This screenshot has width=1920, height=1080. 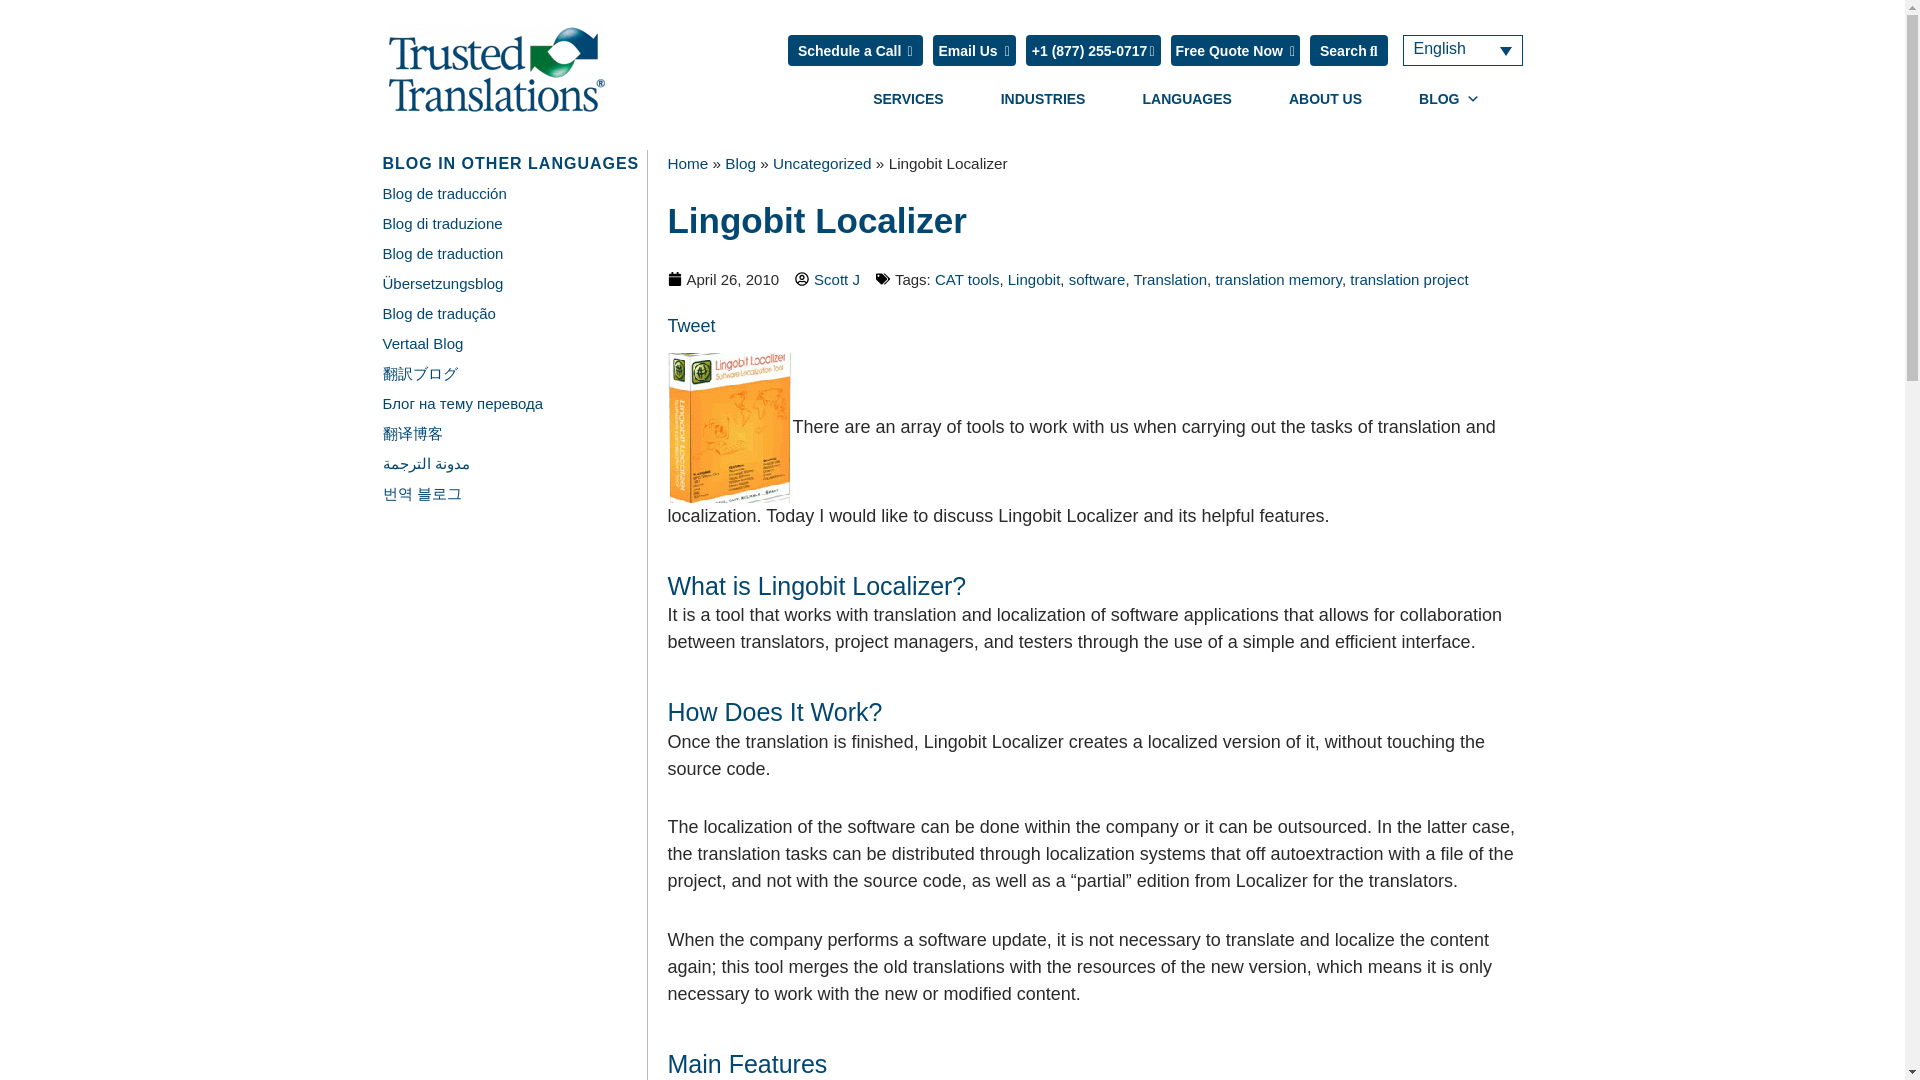 What do you see at coordinates (1186, 98) in the screenshot?
I see `LANGUAGES` at bounding box center [1186, 98].